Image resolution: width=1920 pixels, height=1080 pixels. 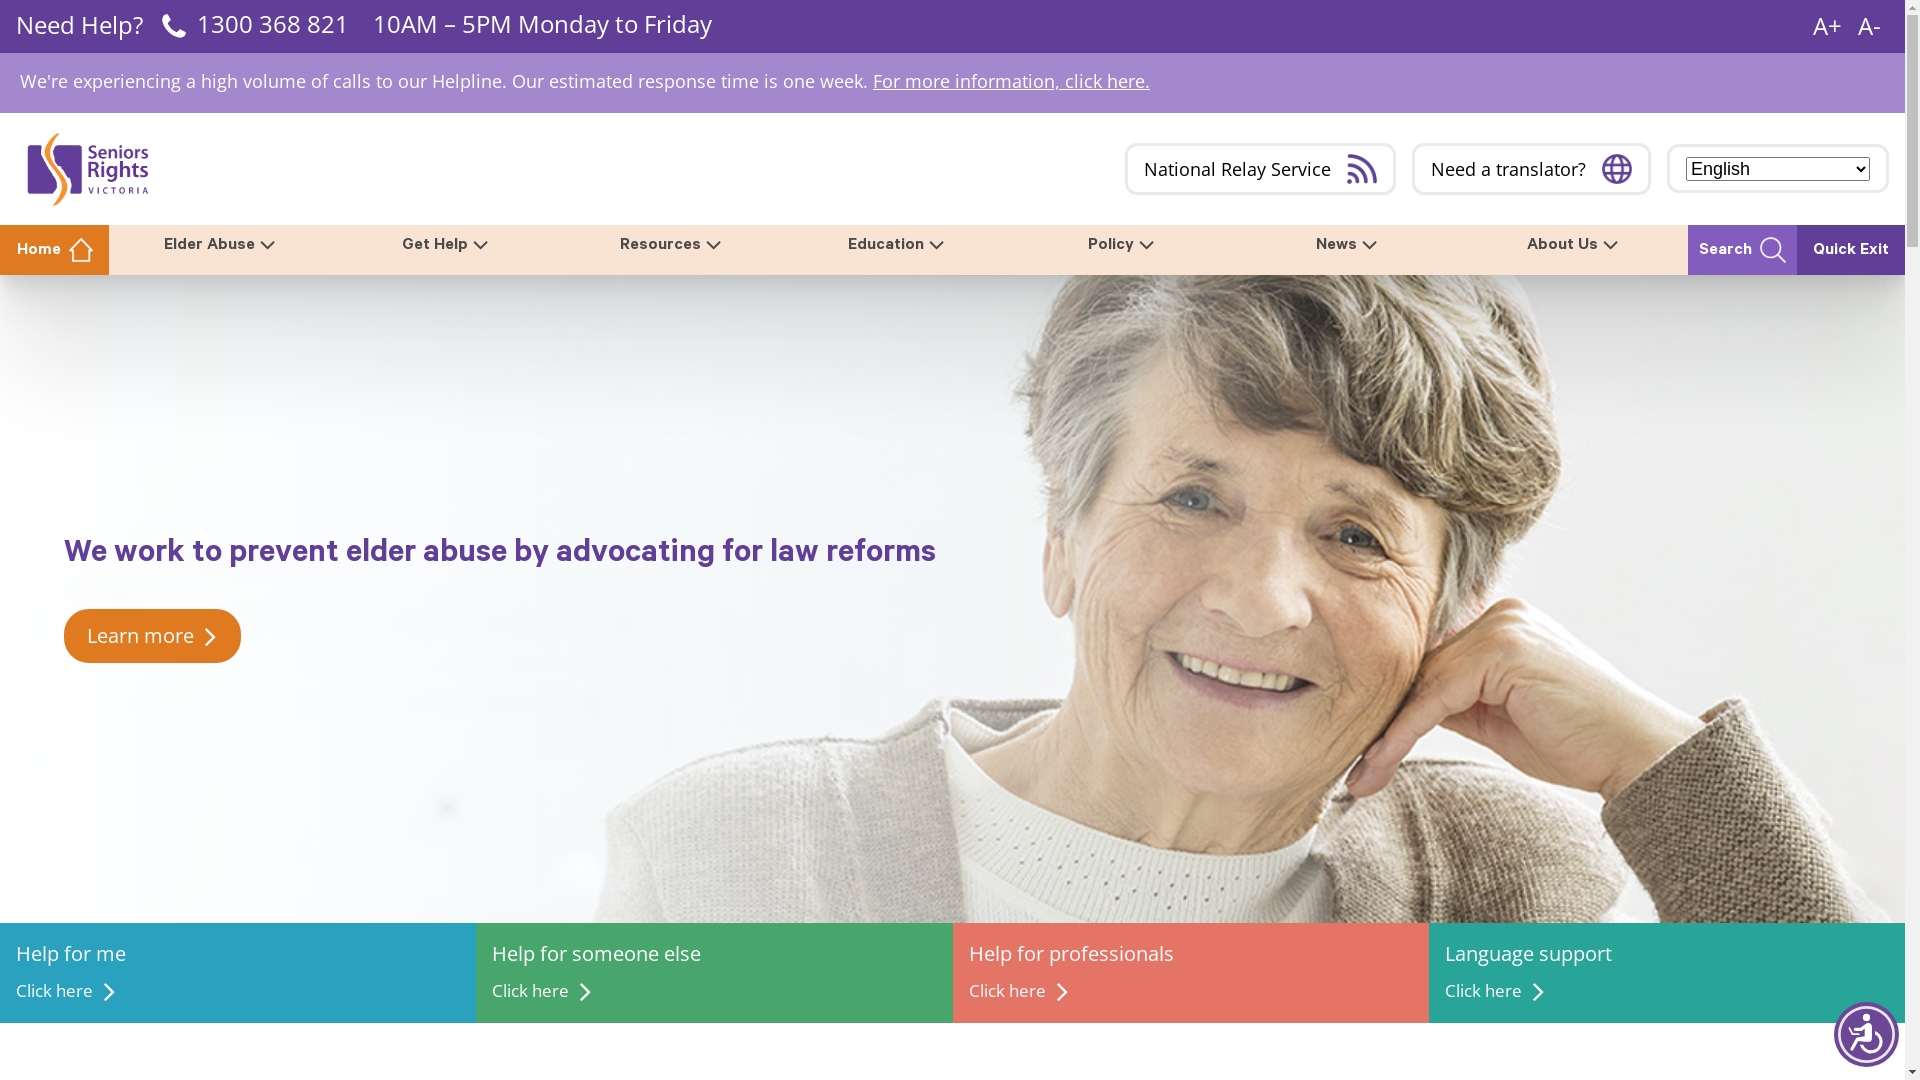 I want to click on Policy, so click(x=1124, y=245).